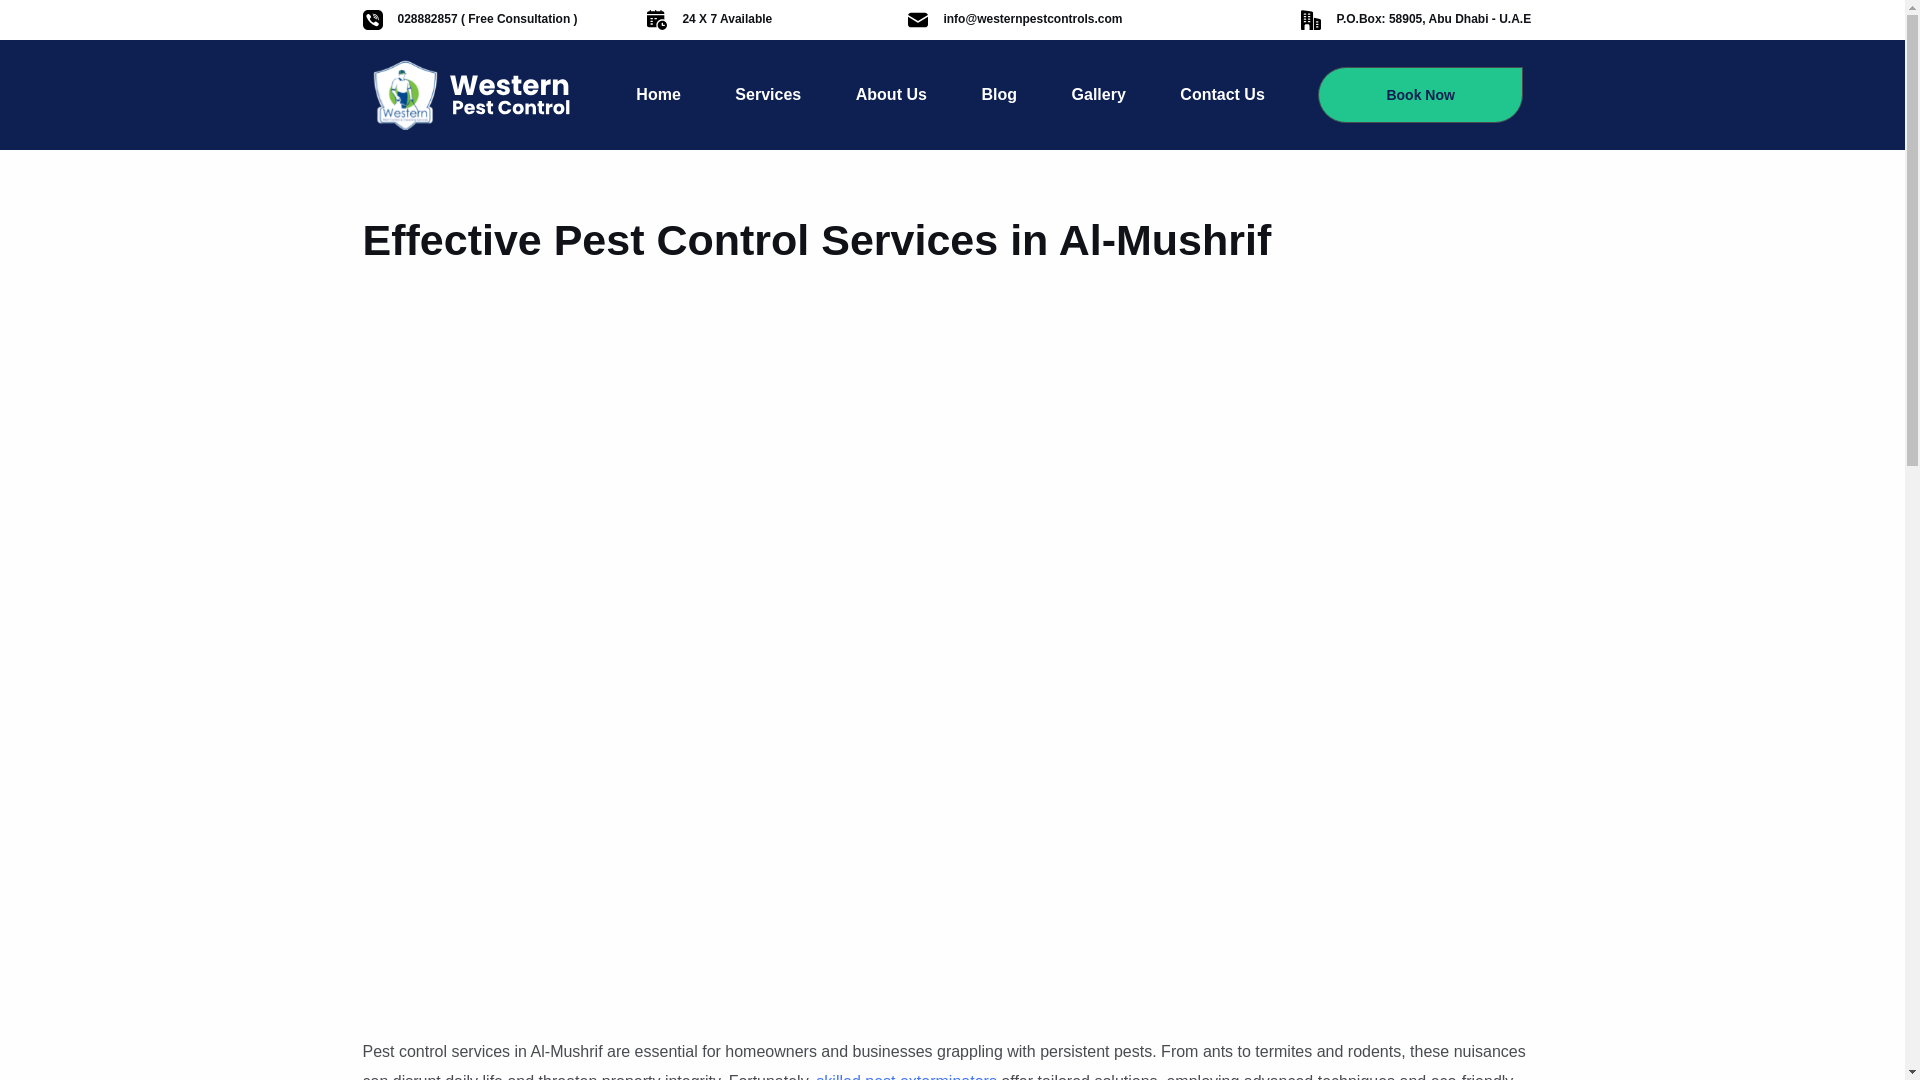 The image size is (1920, 1080). I want to click on Blog, so click(999, 94).